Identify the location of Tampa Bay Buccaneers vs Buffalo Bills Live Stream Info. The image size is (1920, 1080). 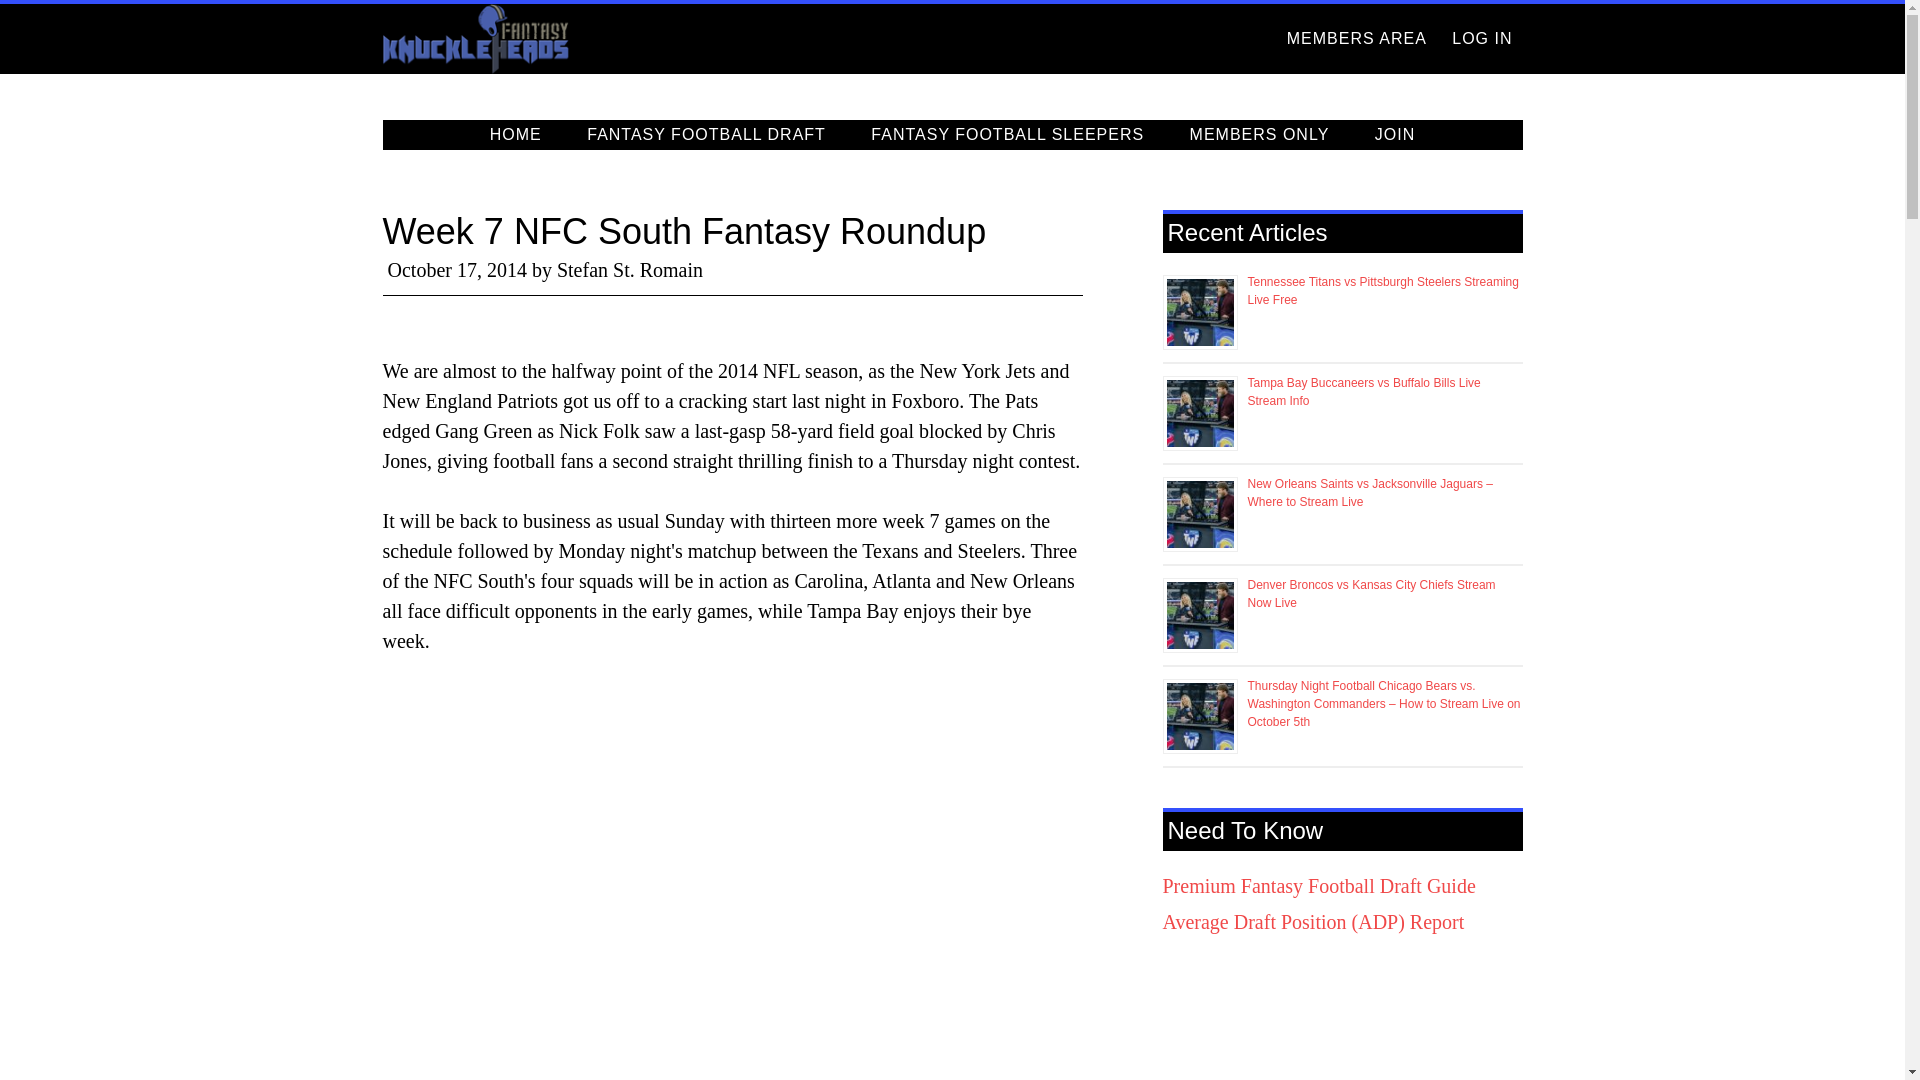
(1364, 392).